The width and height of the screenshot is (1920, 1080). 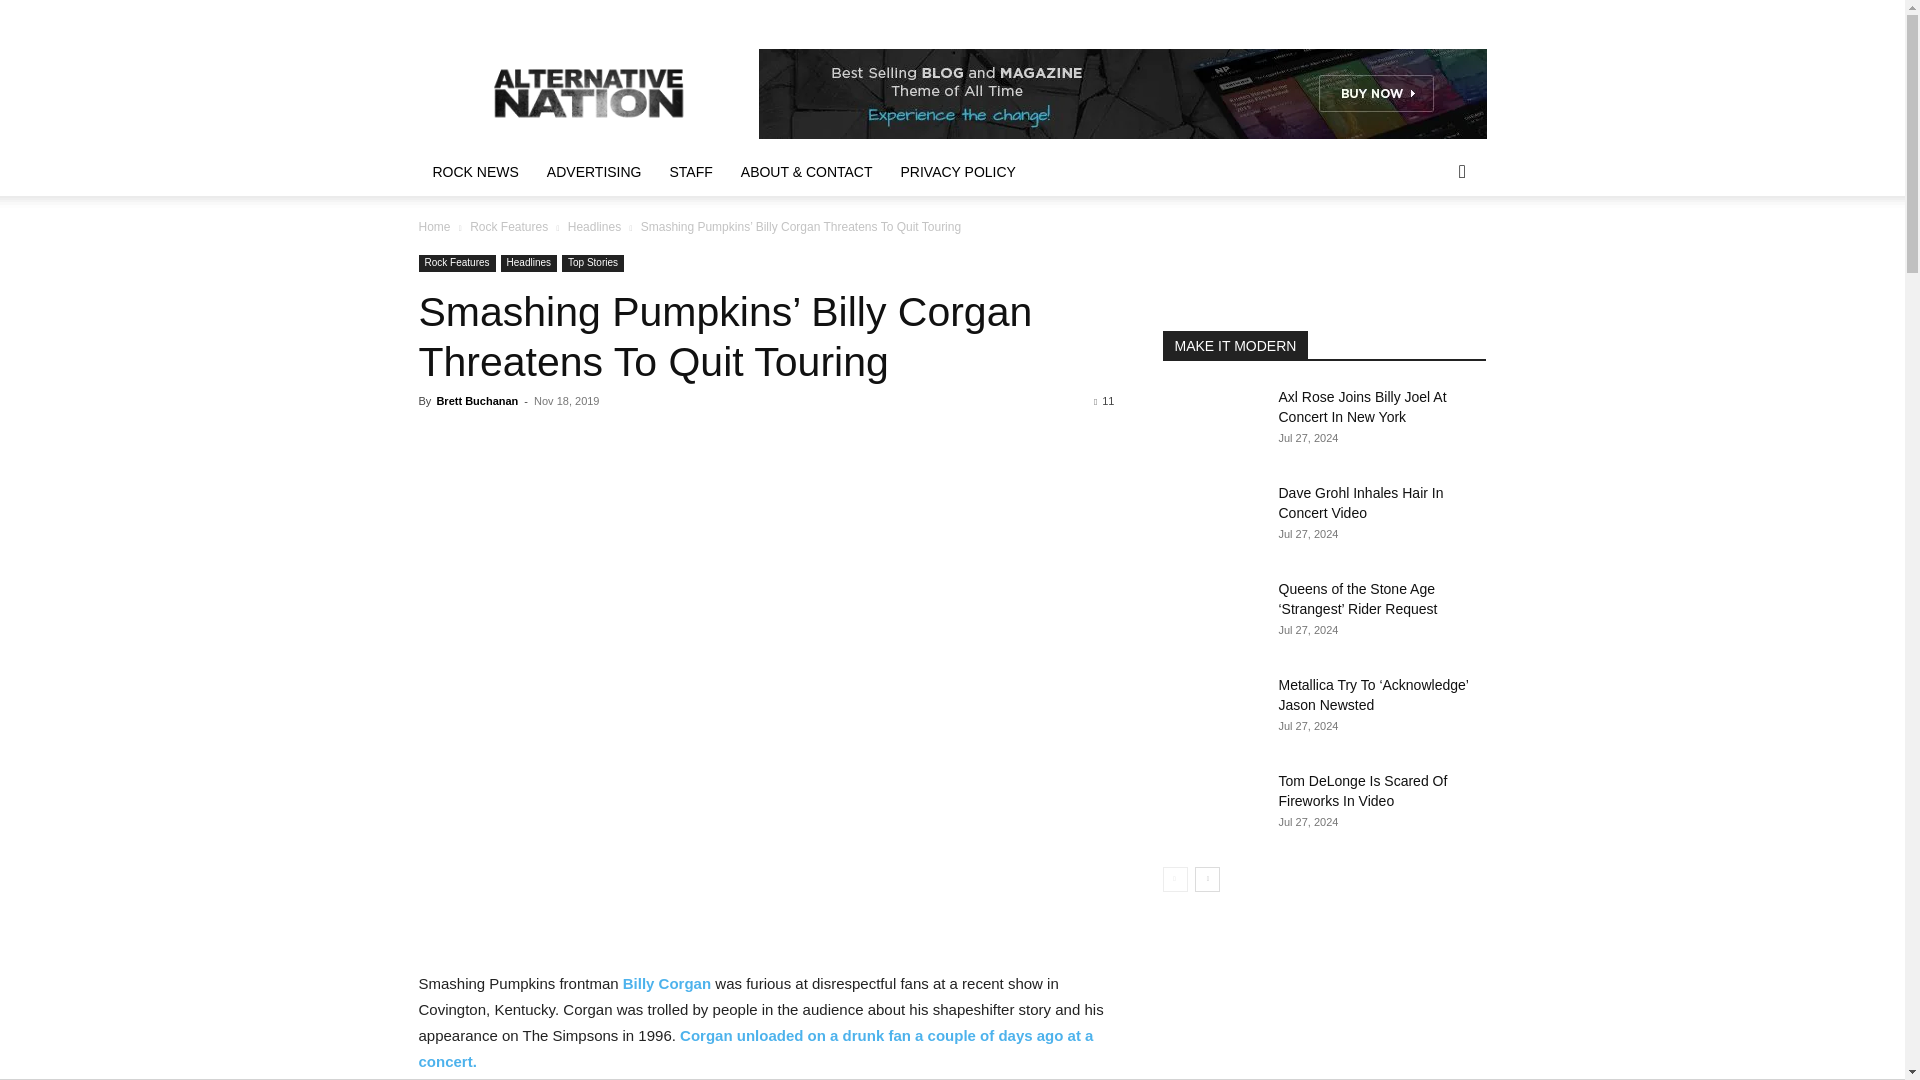 What do you see at coordinates (958, 171) in the screenshot?
I see `PRIVACY POLICY` at bounding box center [958, 171].